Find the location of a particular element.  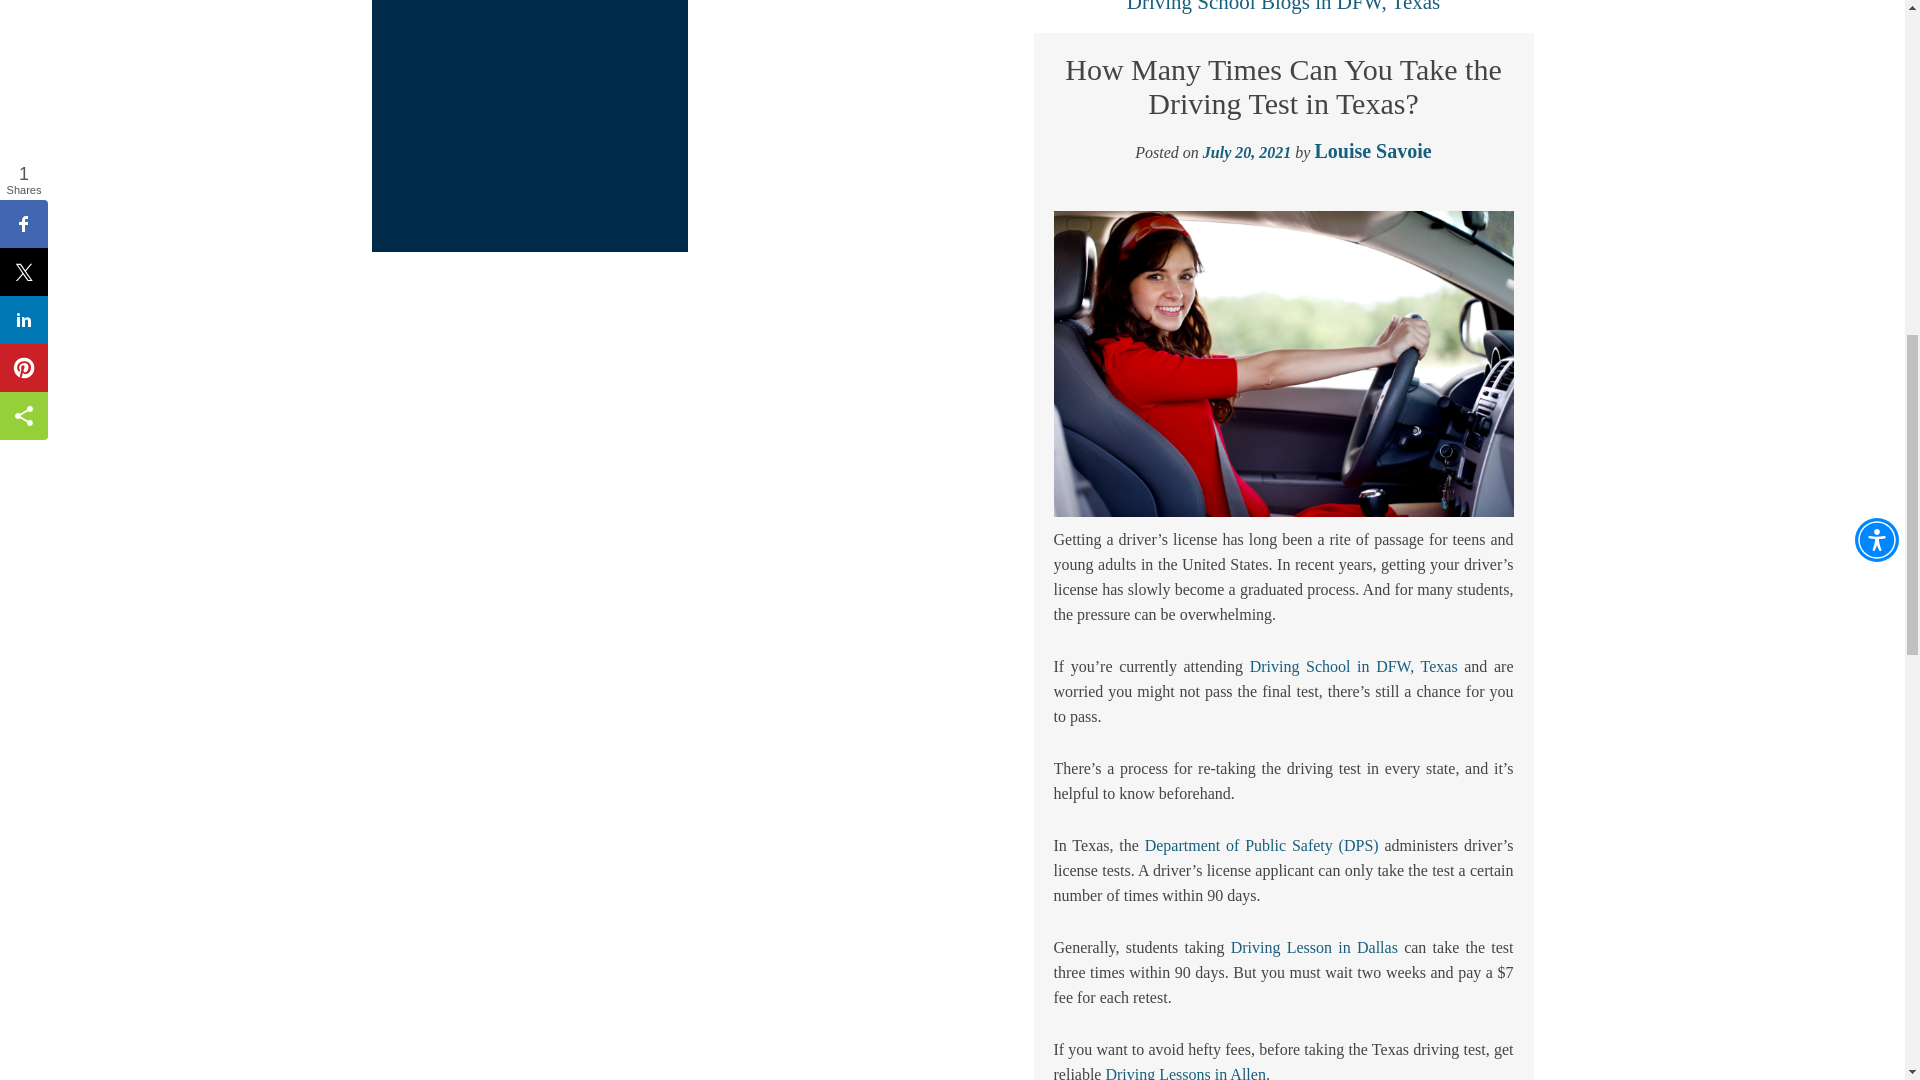

View all posts by Louise Savoie is located at coordinates (1372, 151).